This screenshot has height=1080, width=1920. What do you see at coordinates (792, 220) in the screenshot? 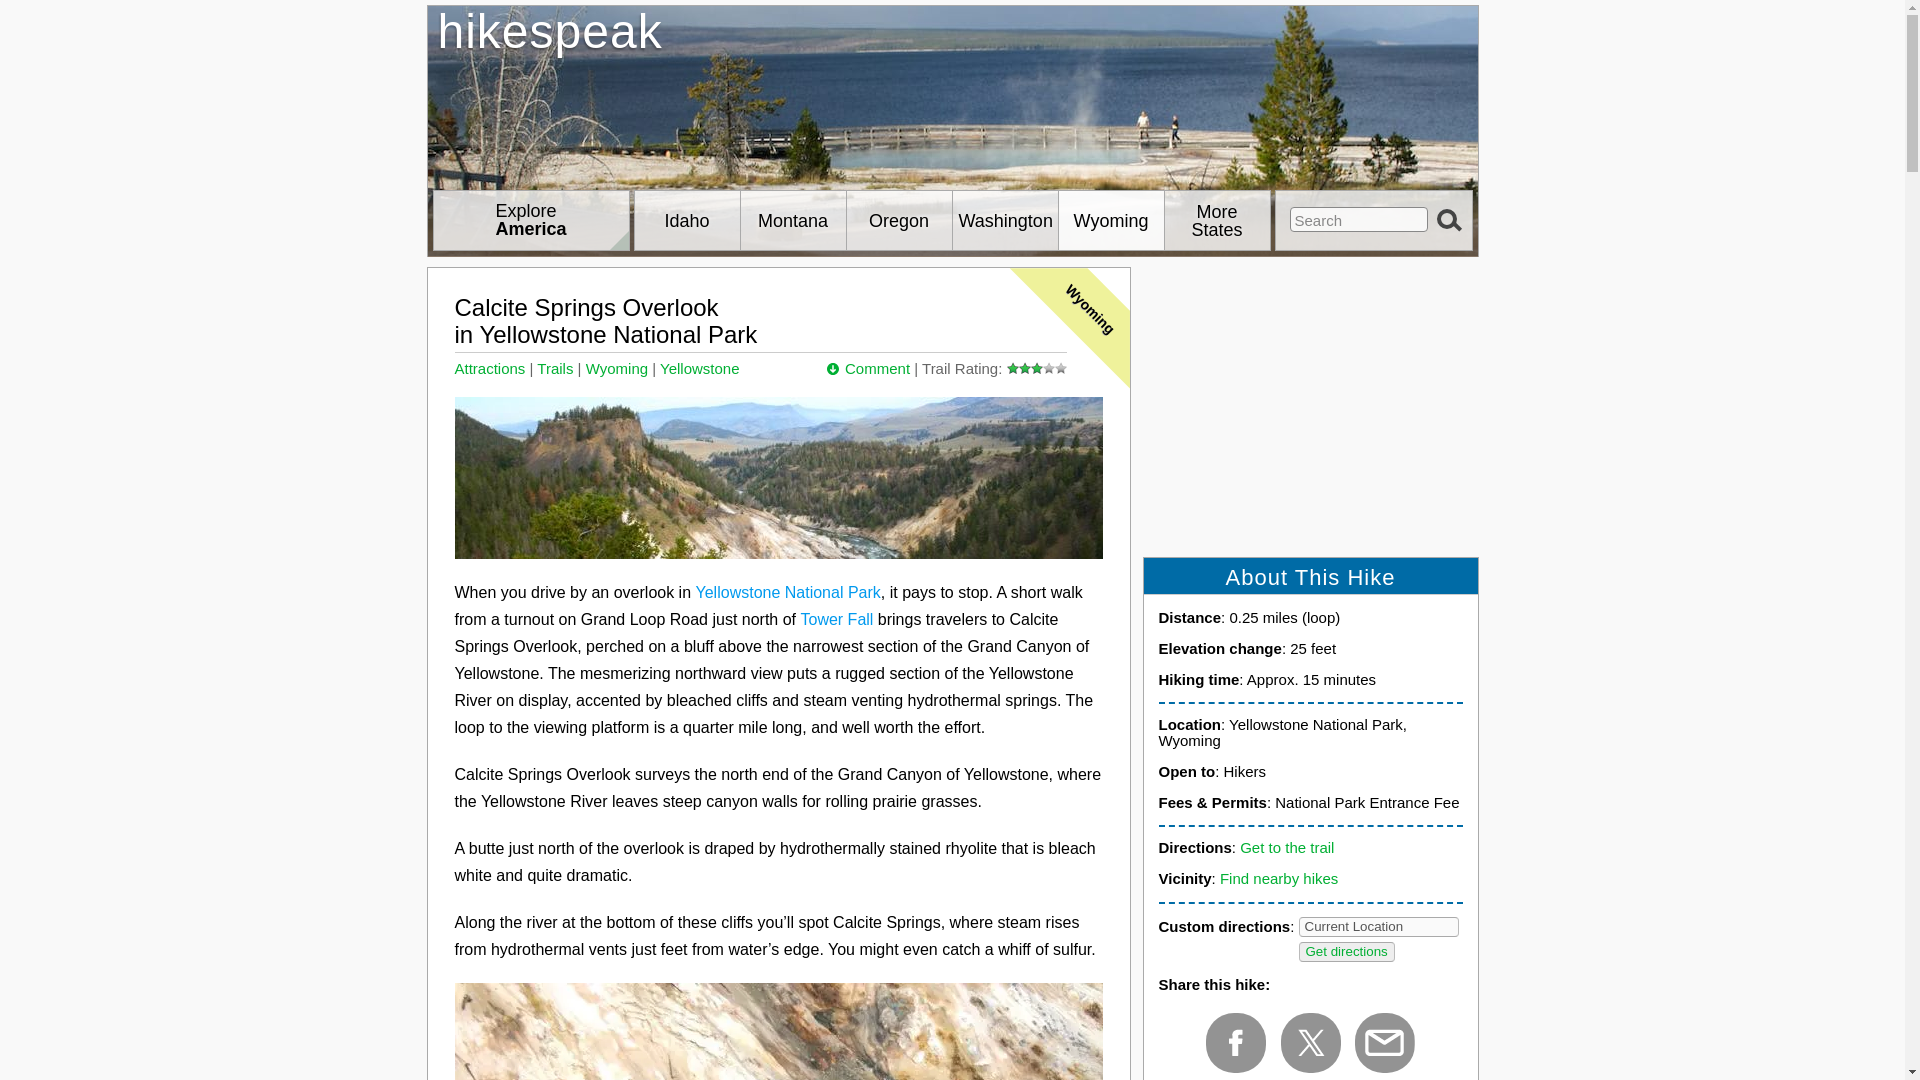
I see `Montana` at bounding box center [792, 220].